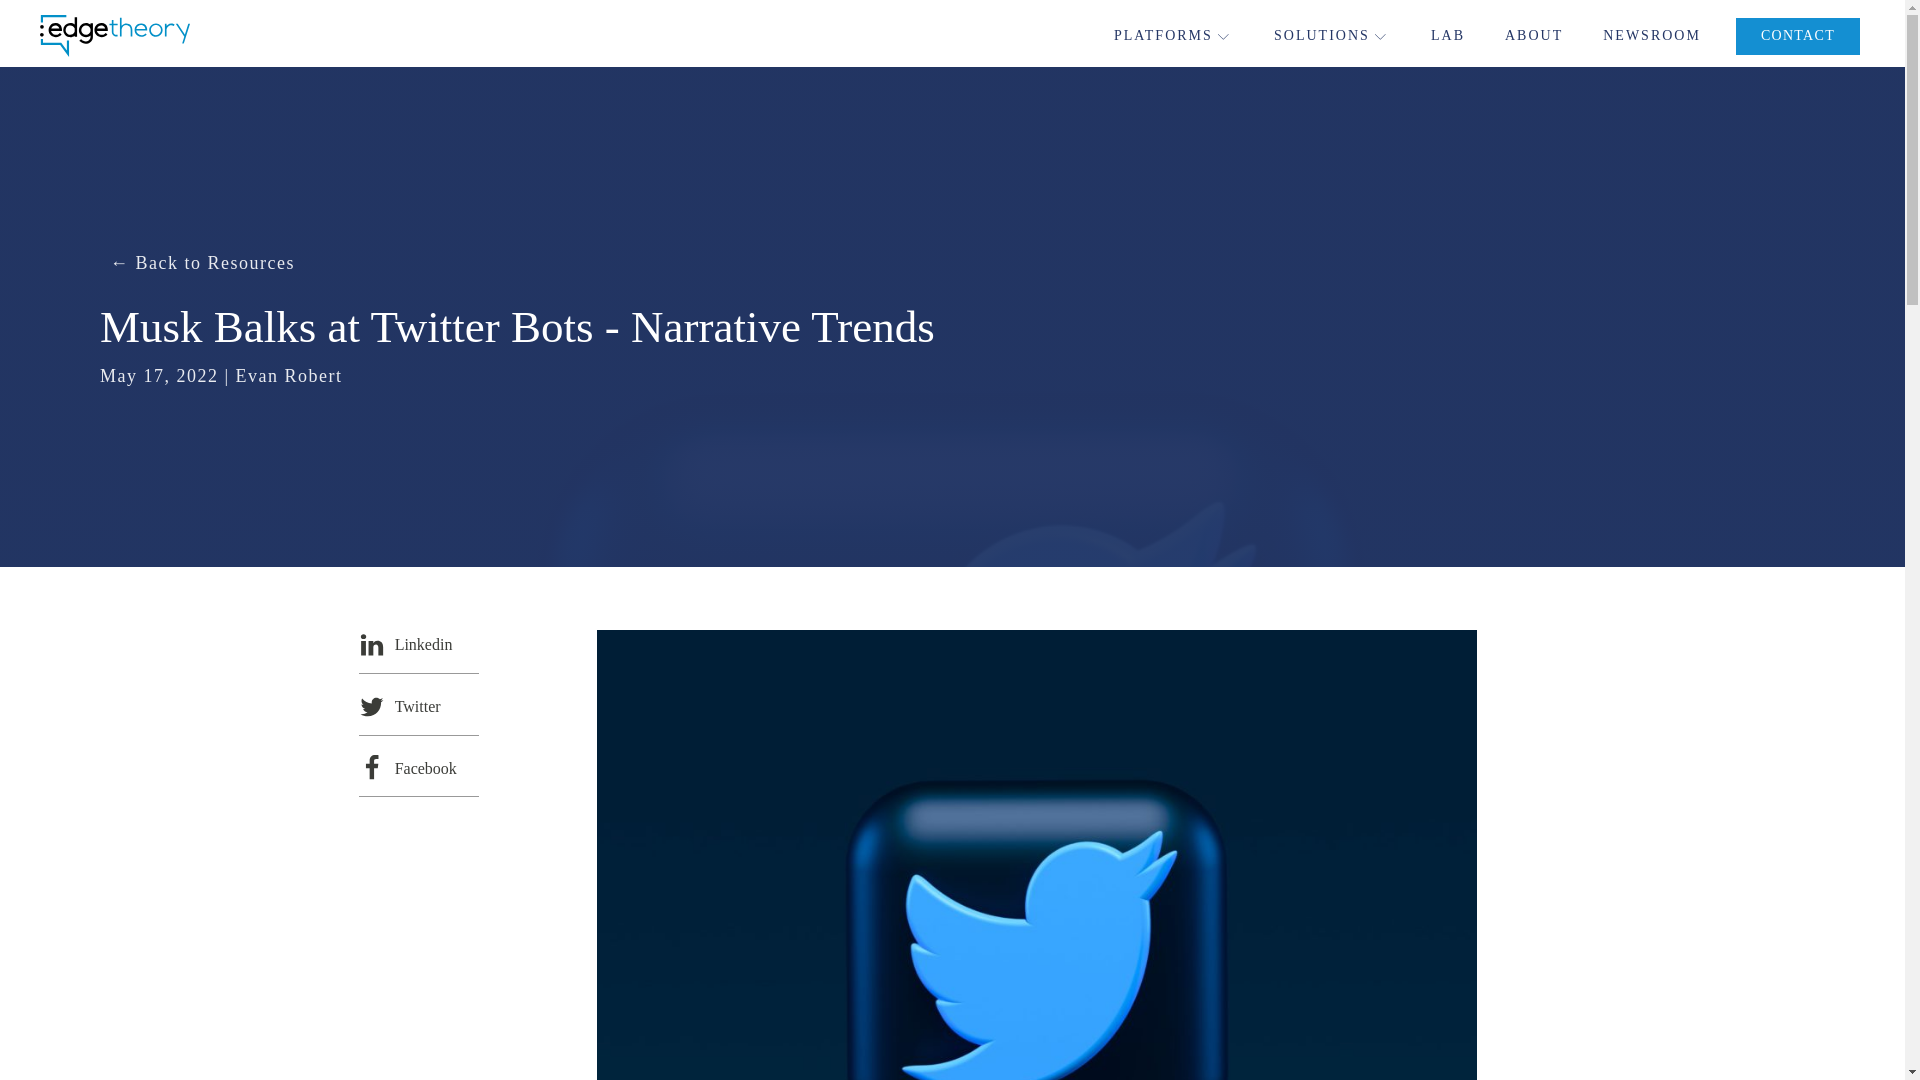 The width and height of the screenshot is (1920, 1080). What do you see at coordinates (1447, 36) in the screenshot?
I see `LAB` at bounding box center [1447, 36].